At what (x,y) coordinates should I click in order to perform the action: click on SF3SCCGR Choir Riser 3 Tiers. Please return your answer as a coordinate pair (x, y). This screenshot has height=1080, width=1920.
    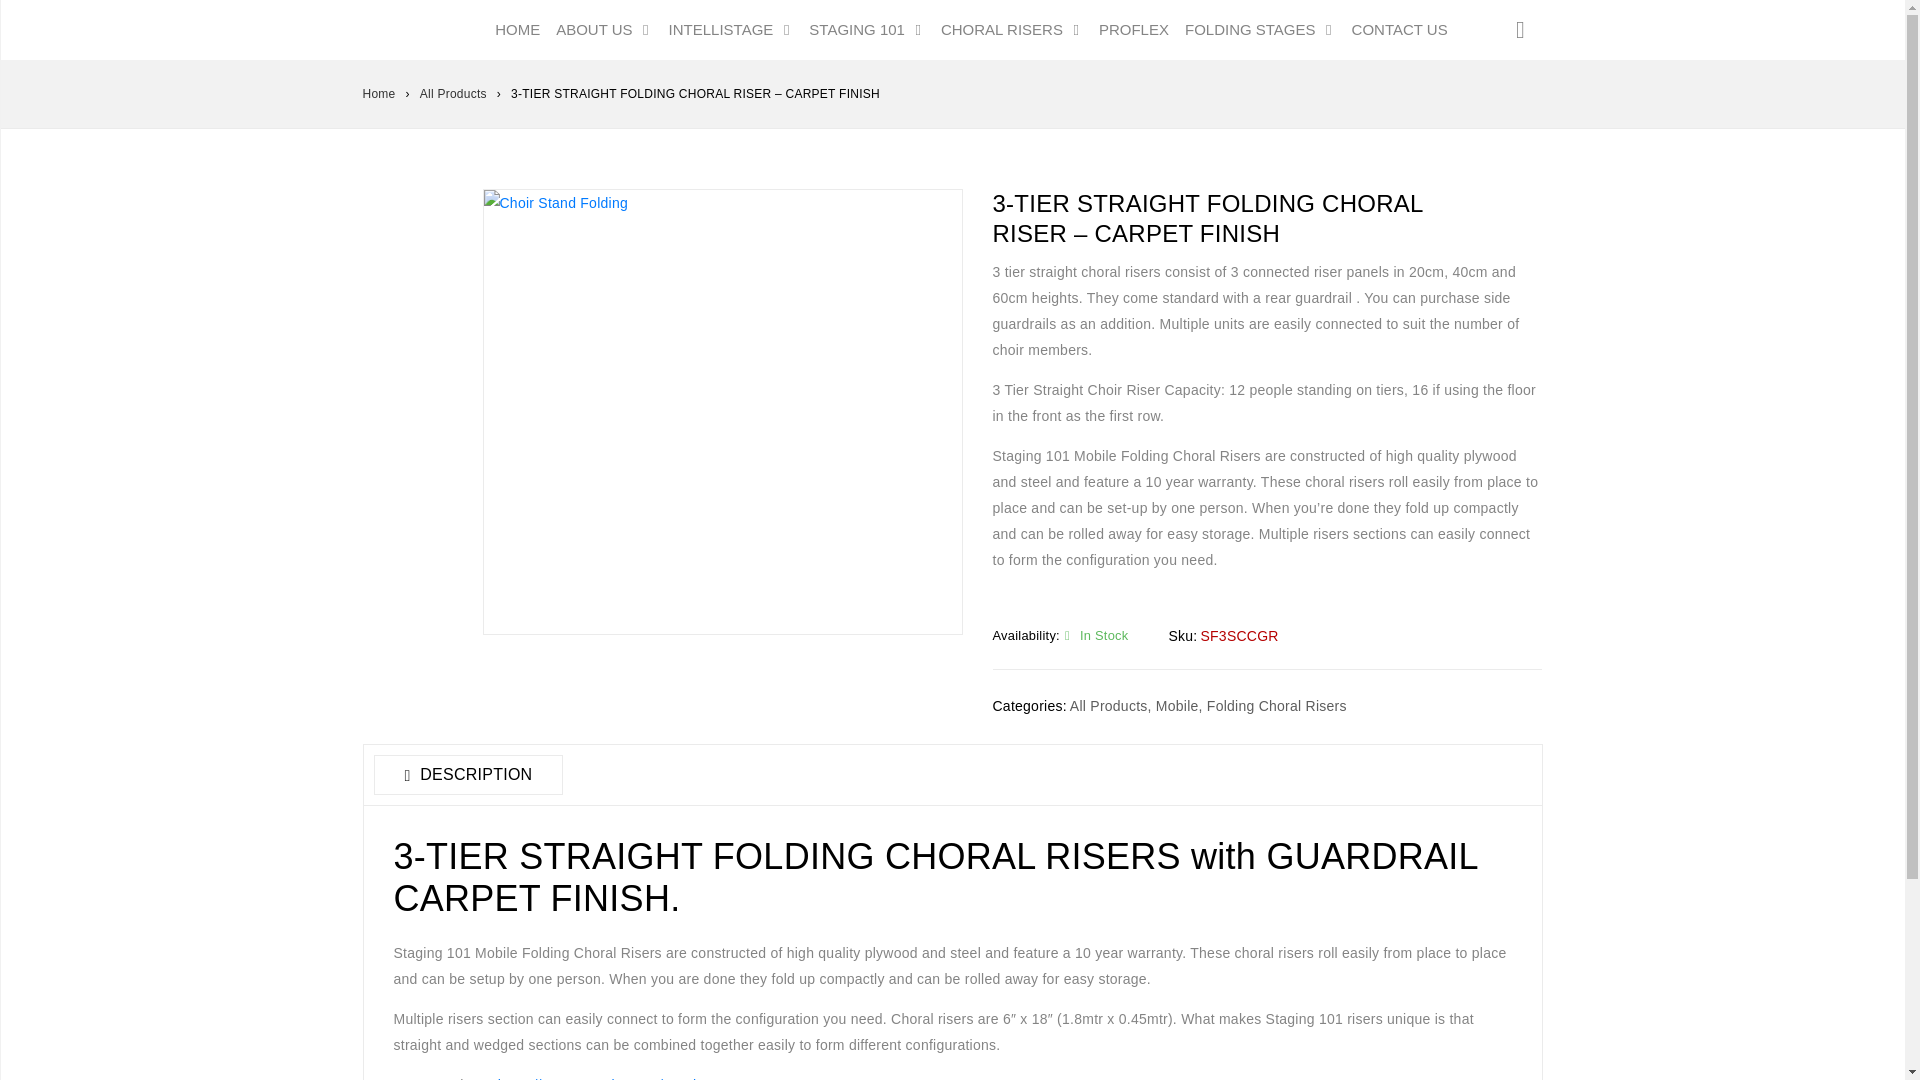
    Looking at the image, I should click on (721, 412).